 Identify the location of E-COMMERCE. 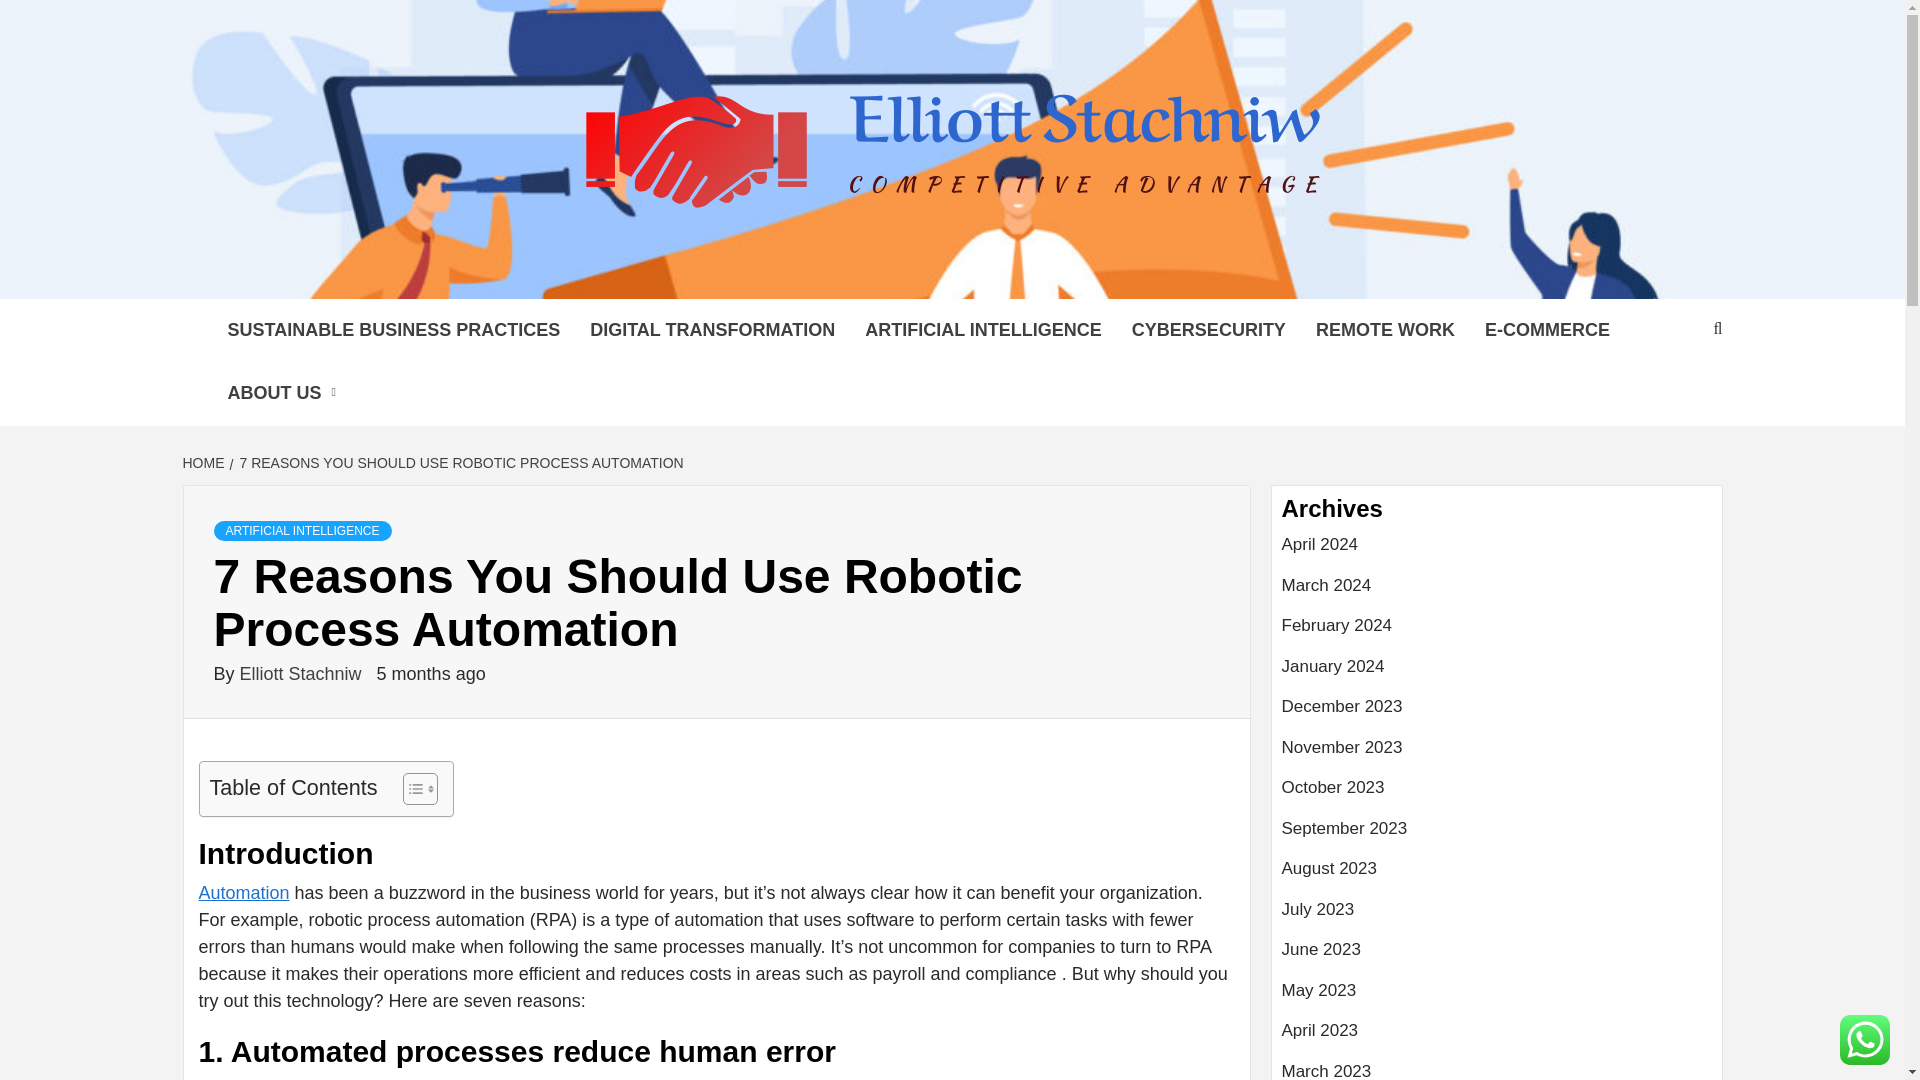
(1547, 330).